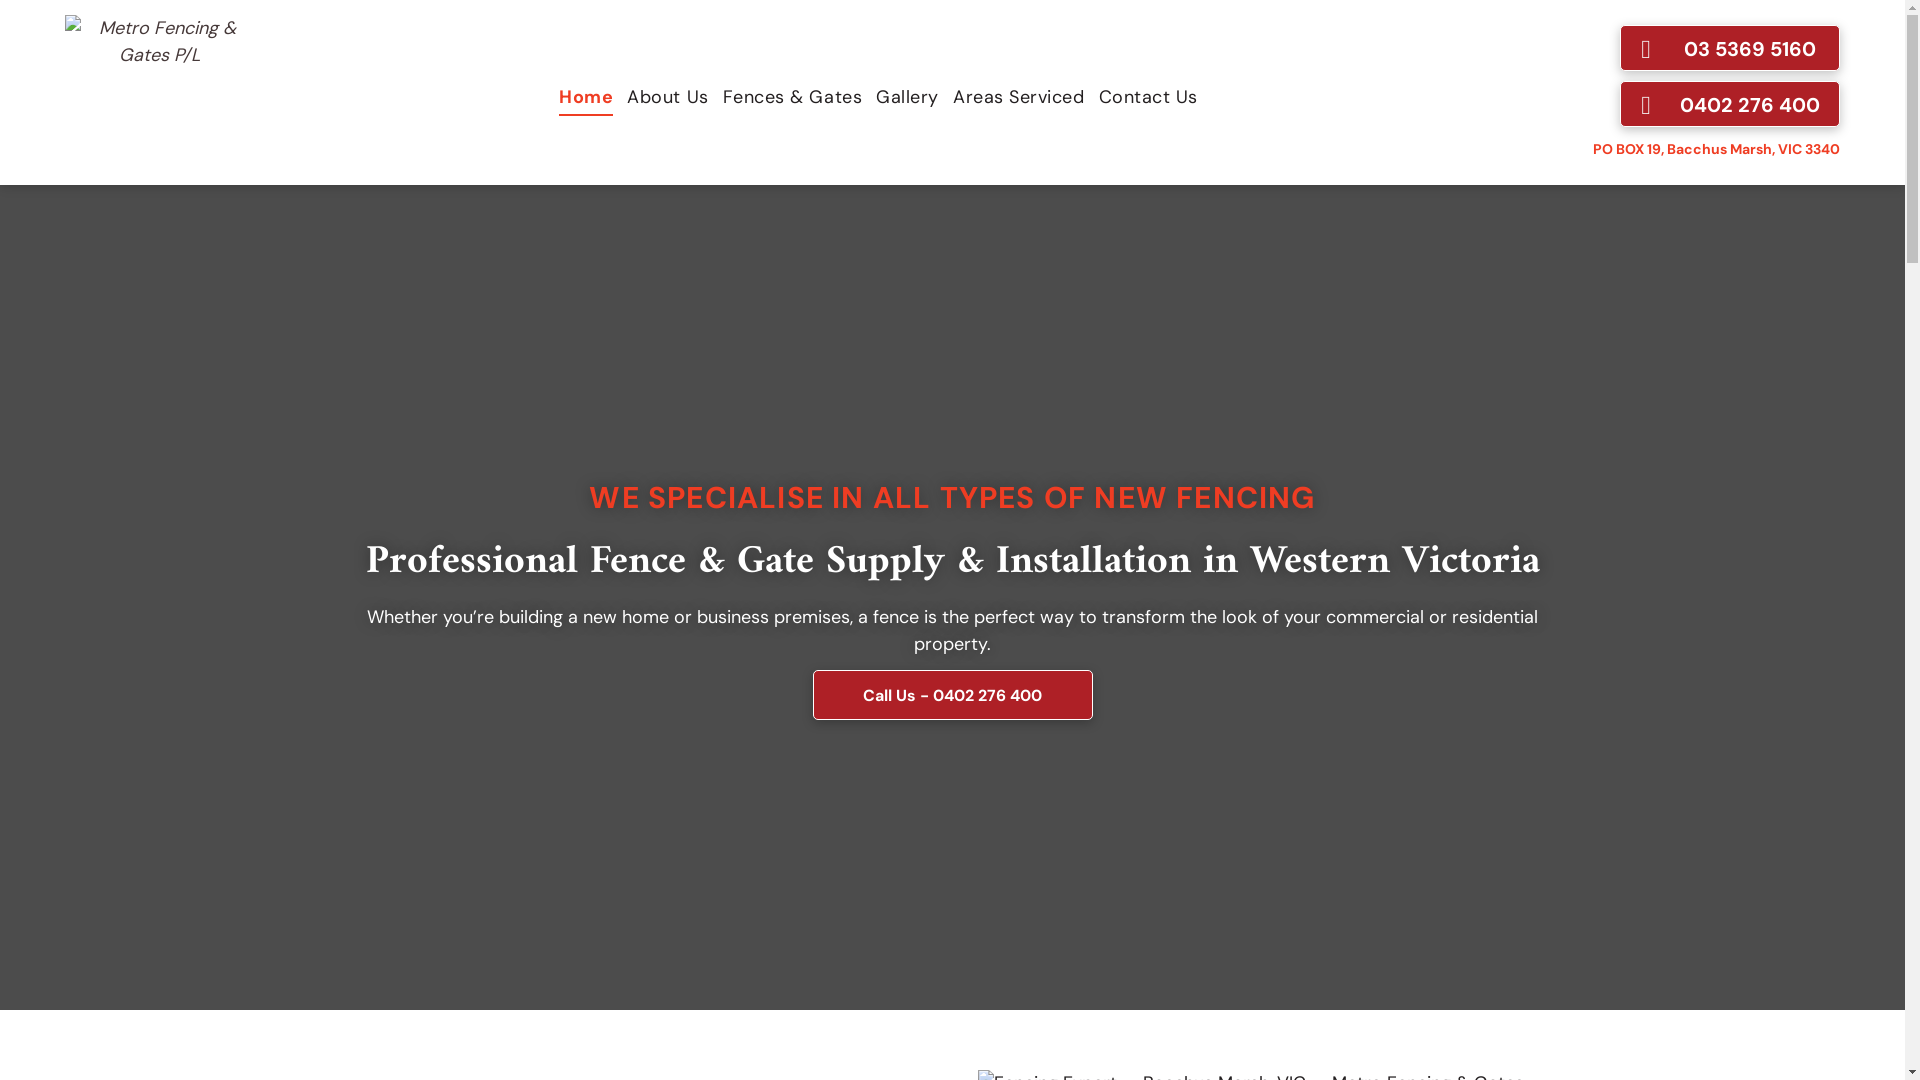  What do you see at coordinates (952, 695) in the screenshot?
I see `Call Us - 0402 276 400` at bounding box center [952, 695].